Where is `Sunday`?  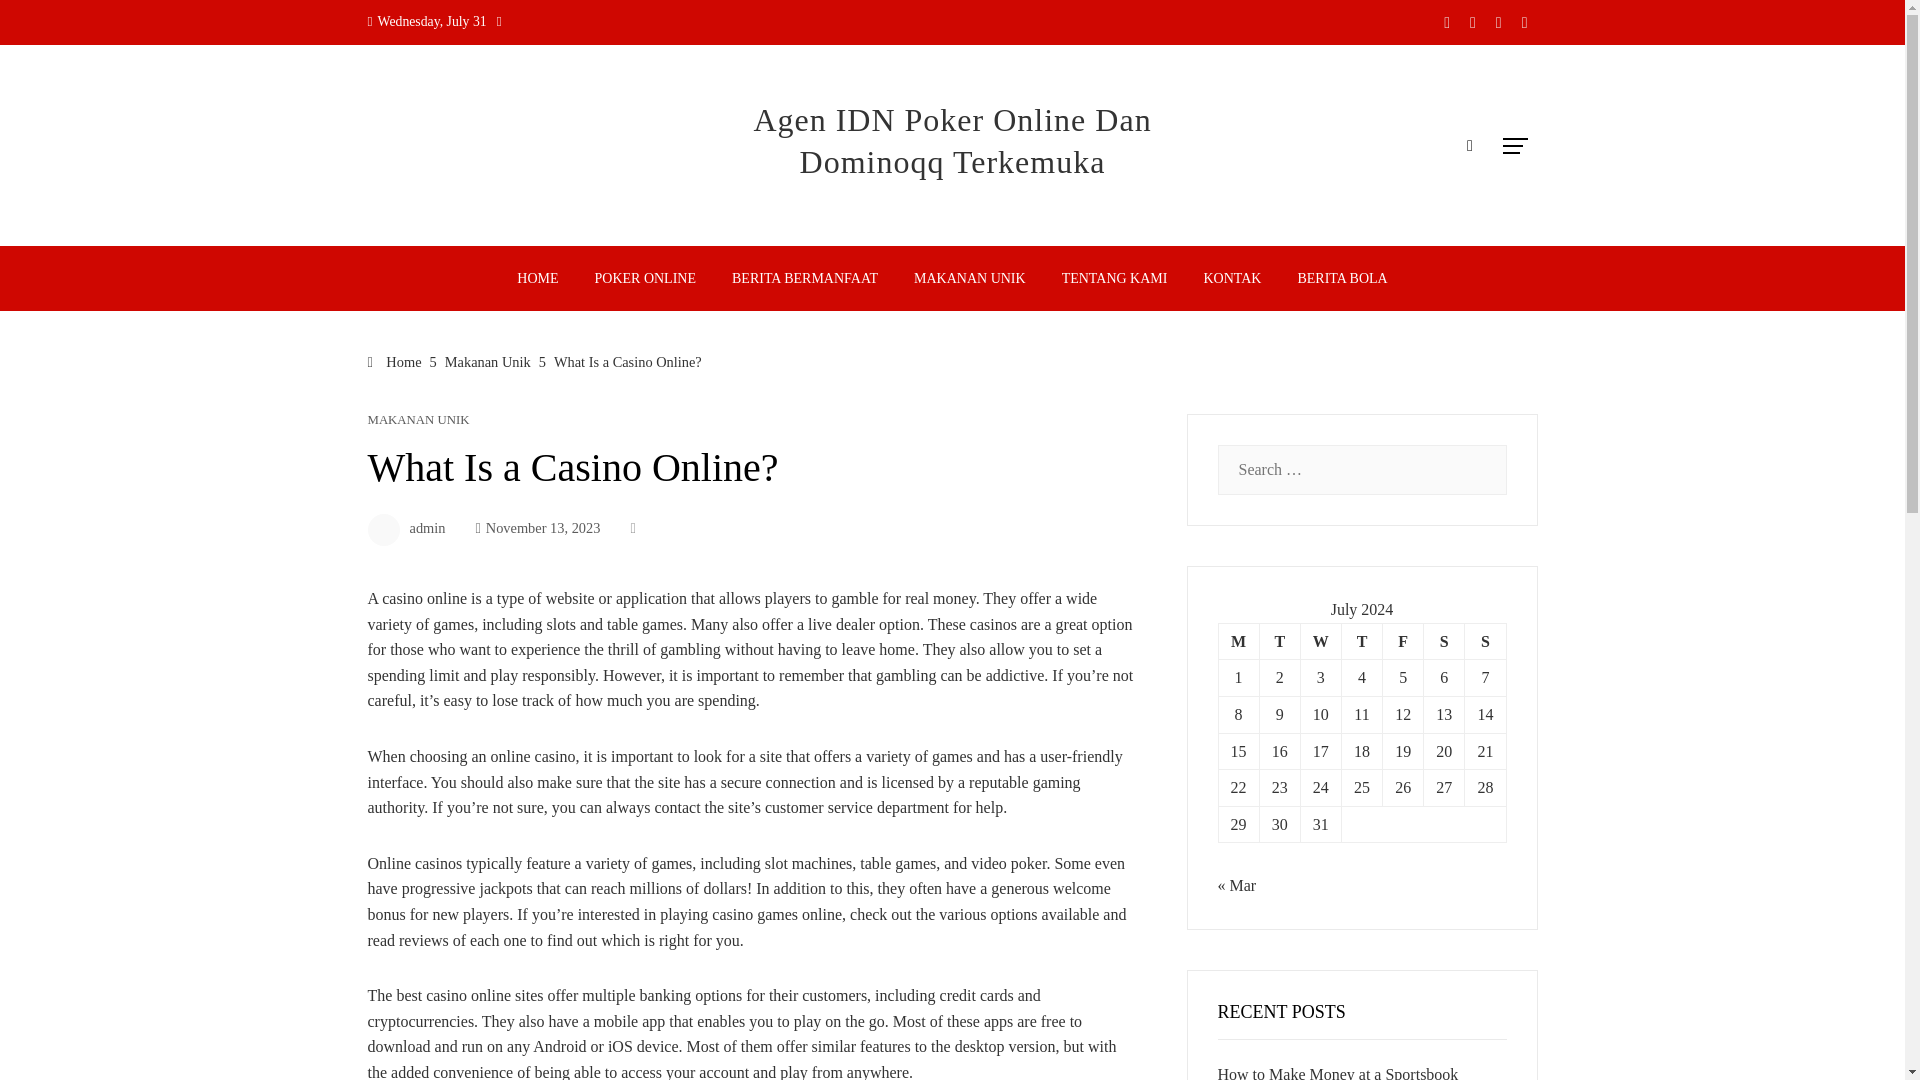
Sunday is located at coordinates (1484, 641).